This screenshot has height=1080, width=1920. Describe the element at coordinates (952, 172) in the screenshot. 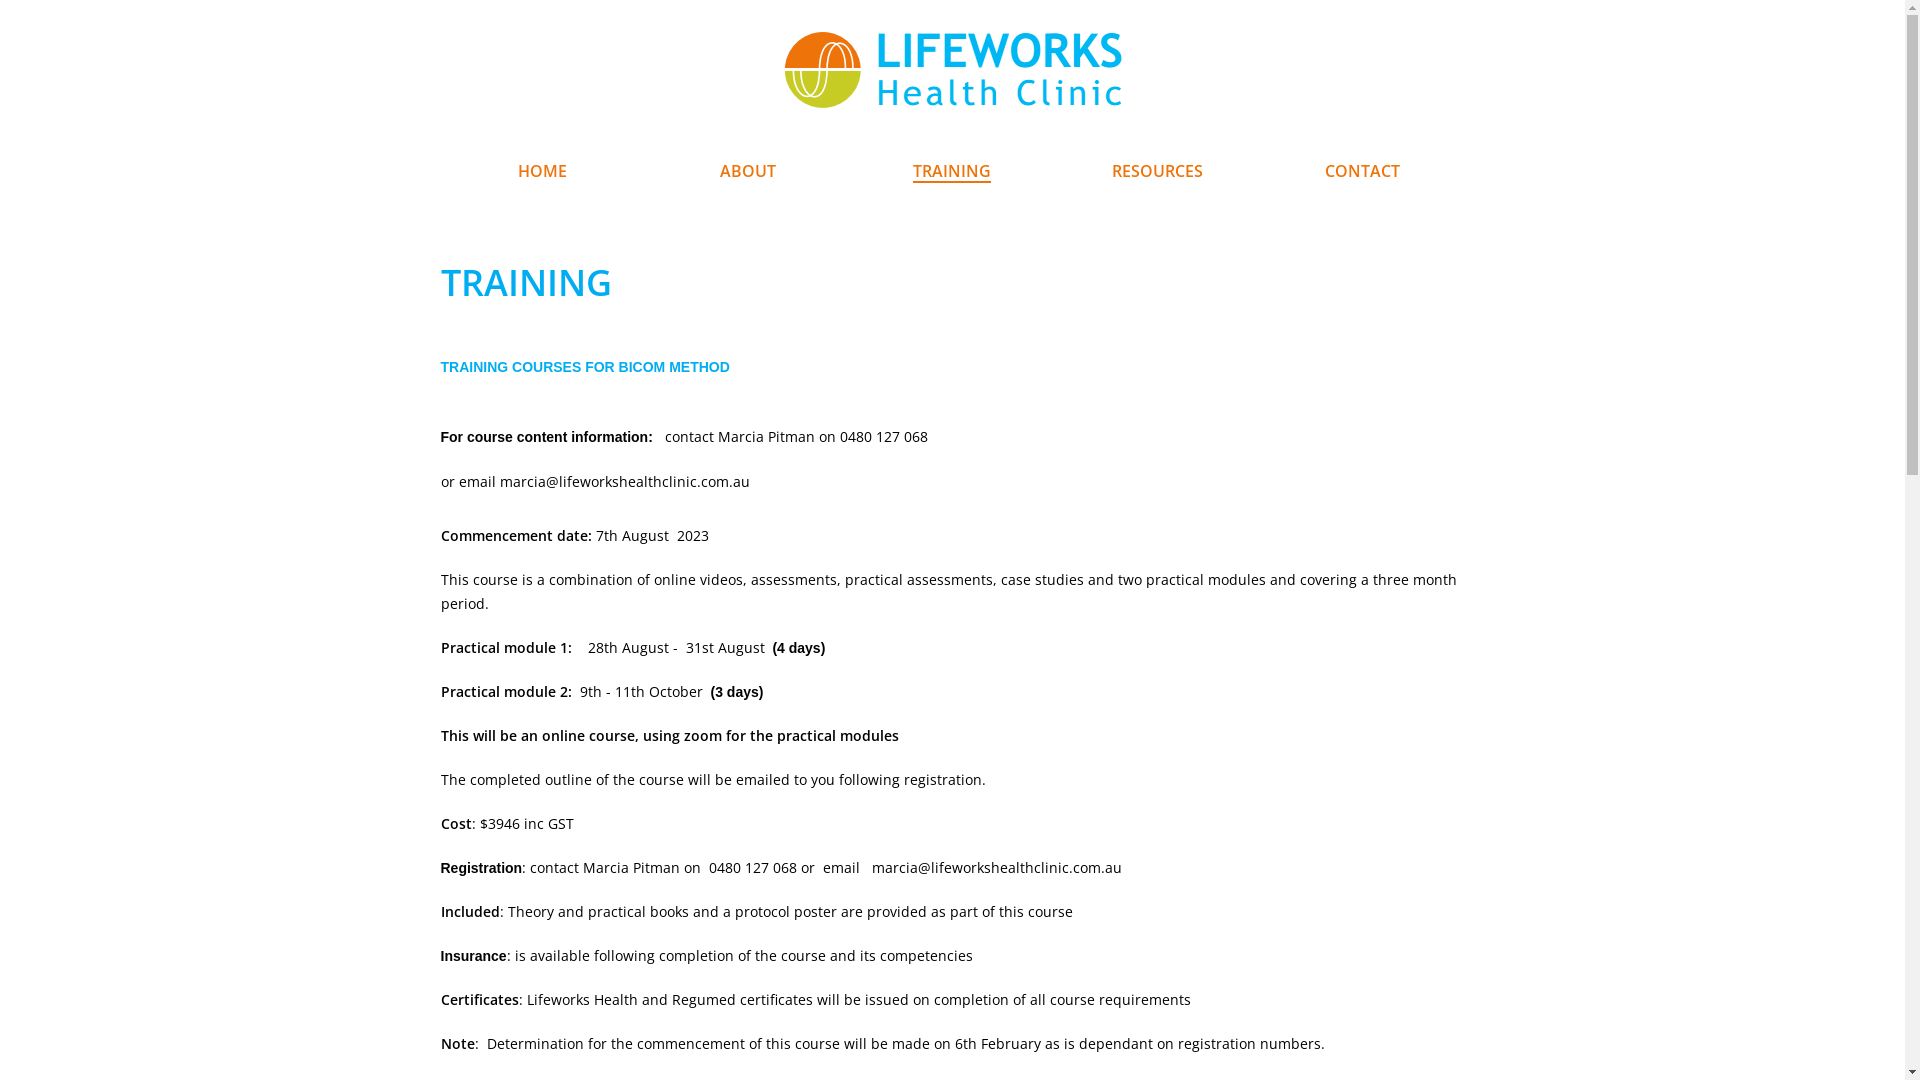

I see `TRAINING` at that location.